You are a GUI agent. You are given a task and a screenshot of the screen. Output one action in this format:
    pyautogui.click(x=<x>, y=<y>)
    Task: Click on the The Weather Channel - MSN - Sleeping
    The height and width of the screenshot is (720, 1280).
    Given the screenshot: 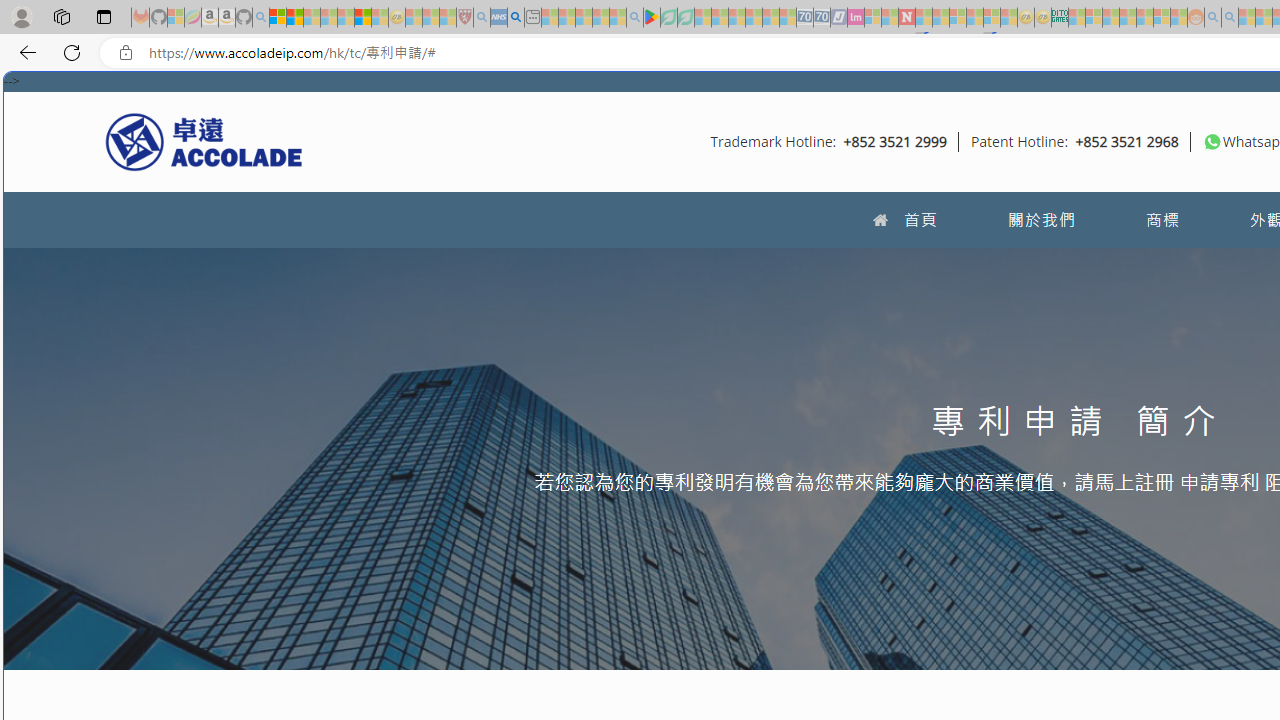 What is the action you would take?
    pyautogui.click(x=311, y=18)
    